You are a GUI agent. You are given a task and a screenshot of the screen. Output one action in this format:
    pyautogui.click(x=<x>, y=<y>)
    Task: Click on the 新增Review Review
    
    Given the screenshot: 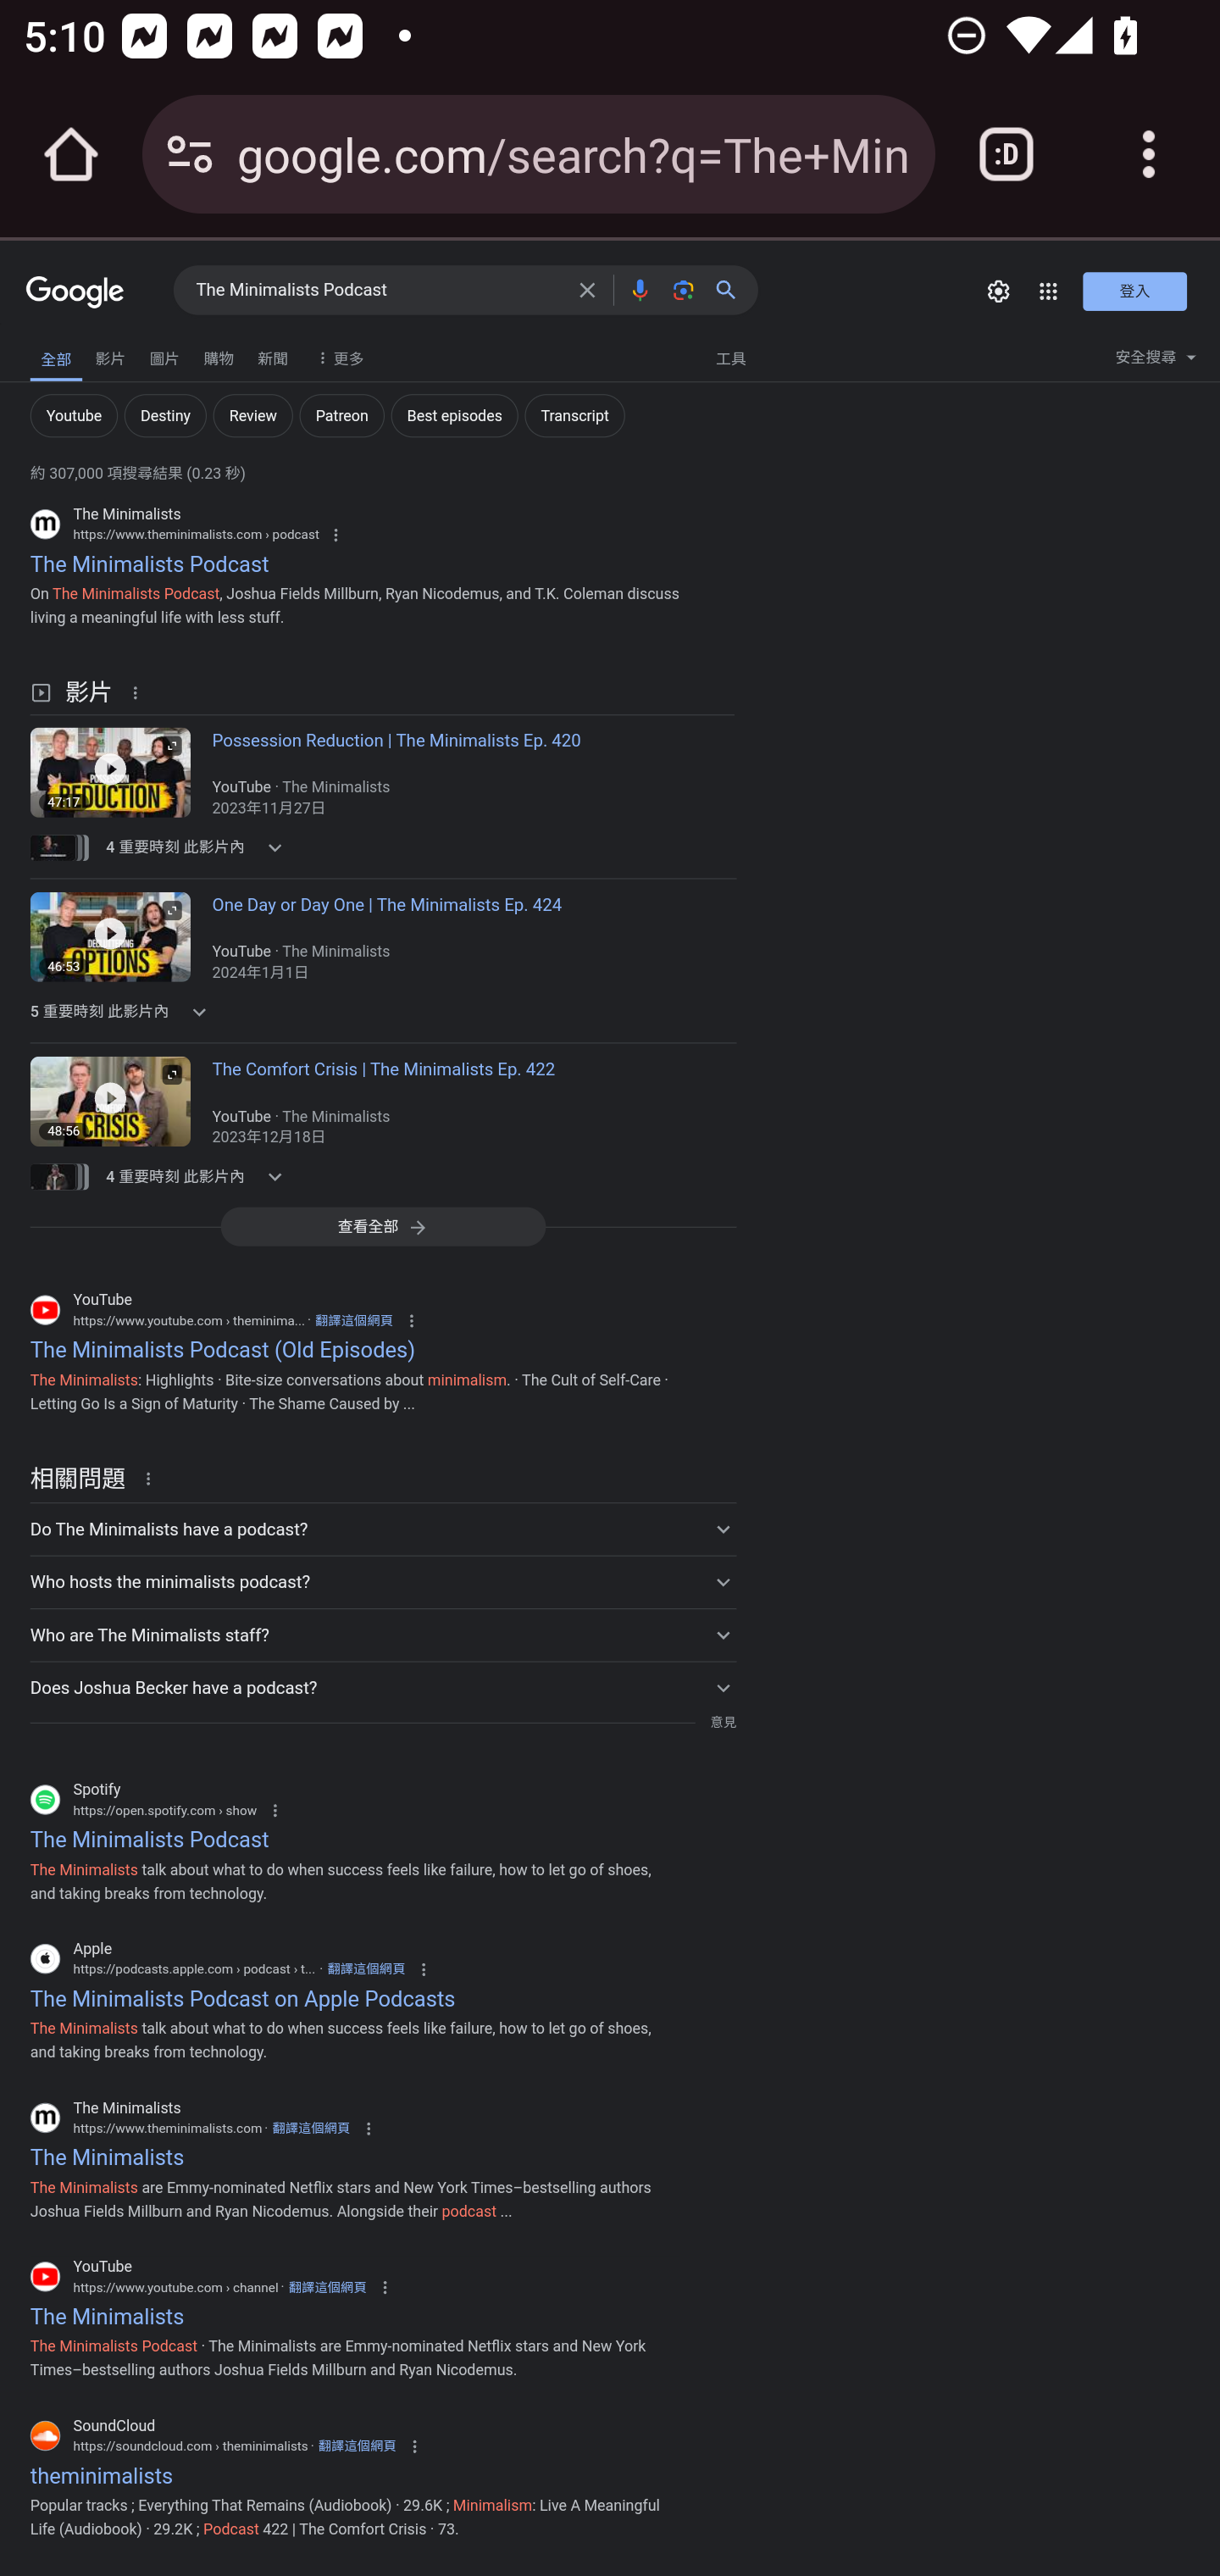 What is the action you would take?
    pyautogui.click(x=252, y=415)
    